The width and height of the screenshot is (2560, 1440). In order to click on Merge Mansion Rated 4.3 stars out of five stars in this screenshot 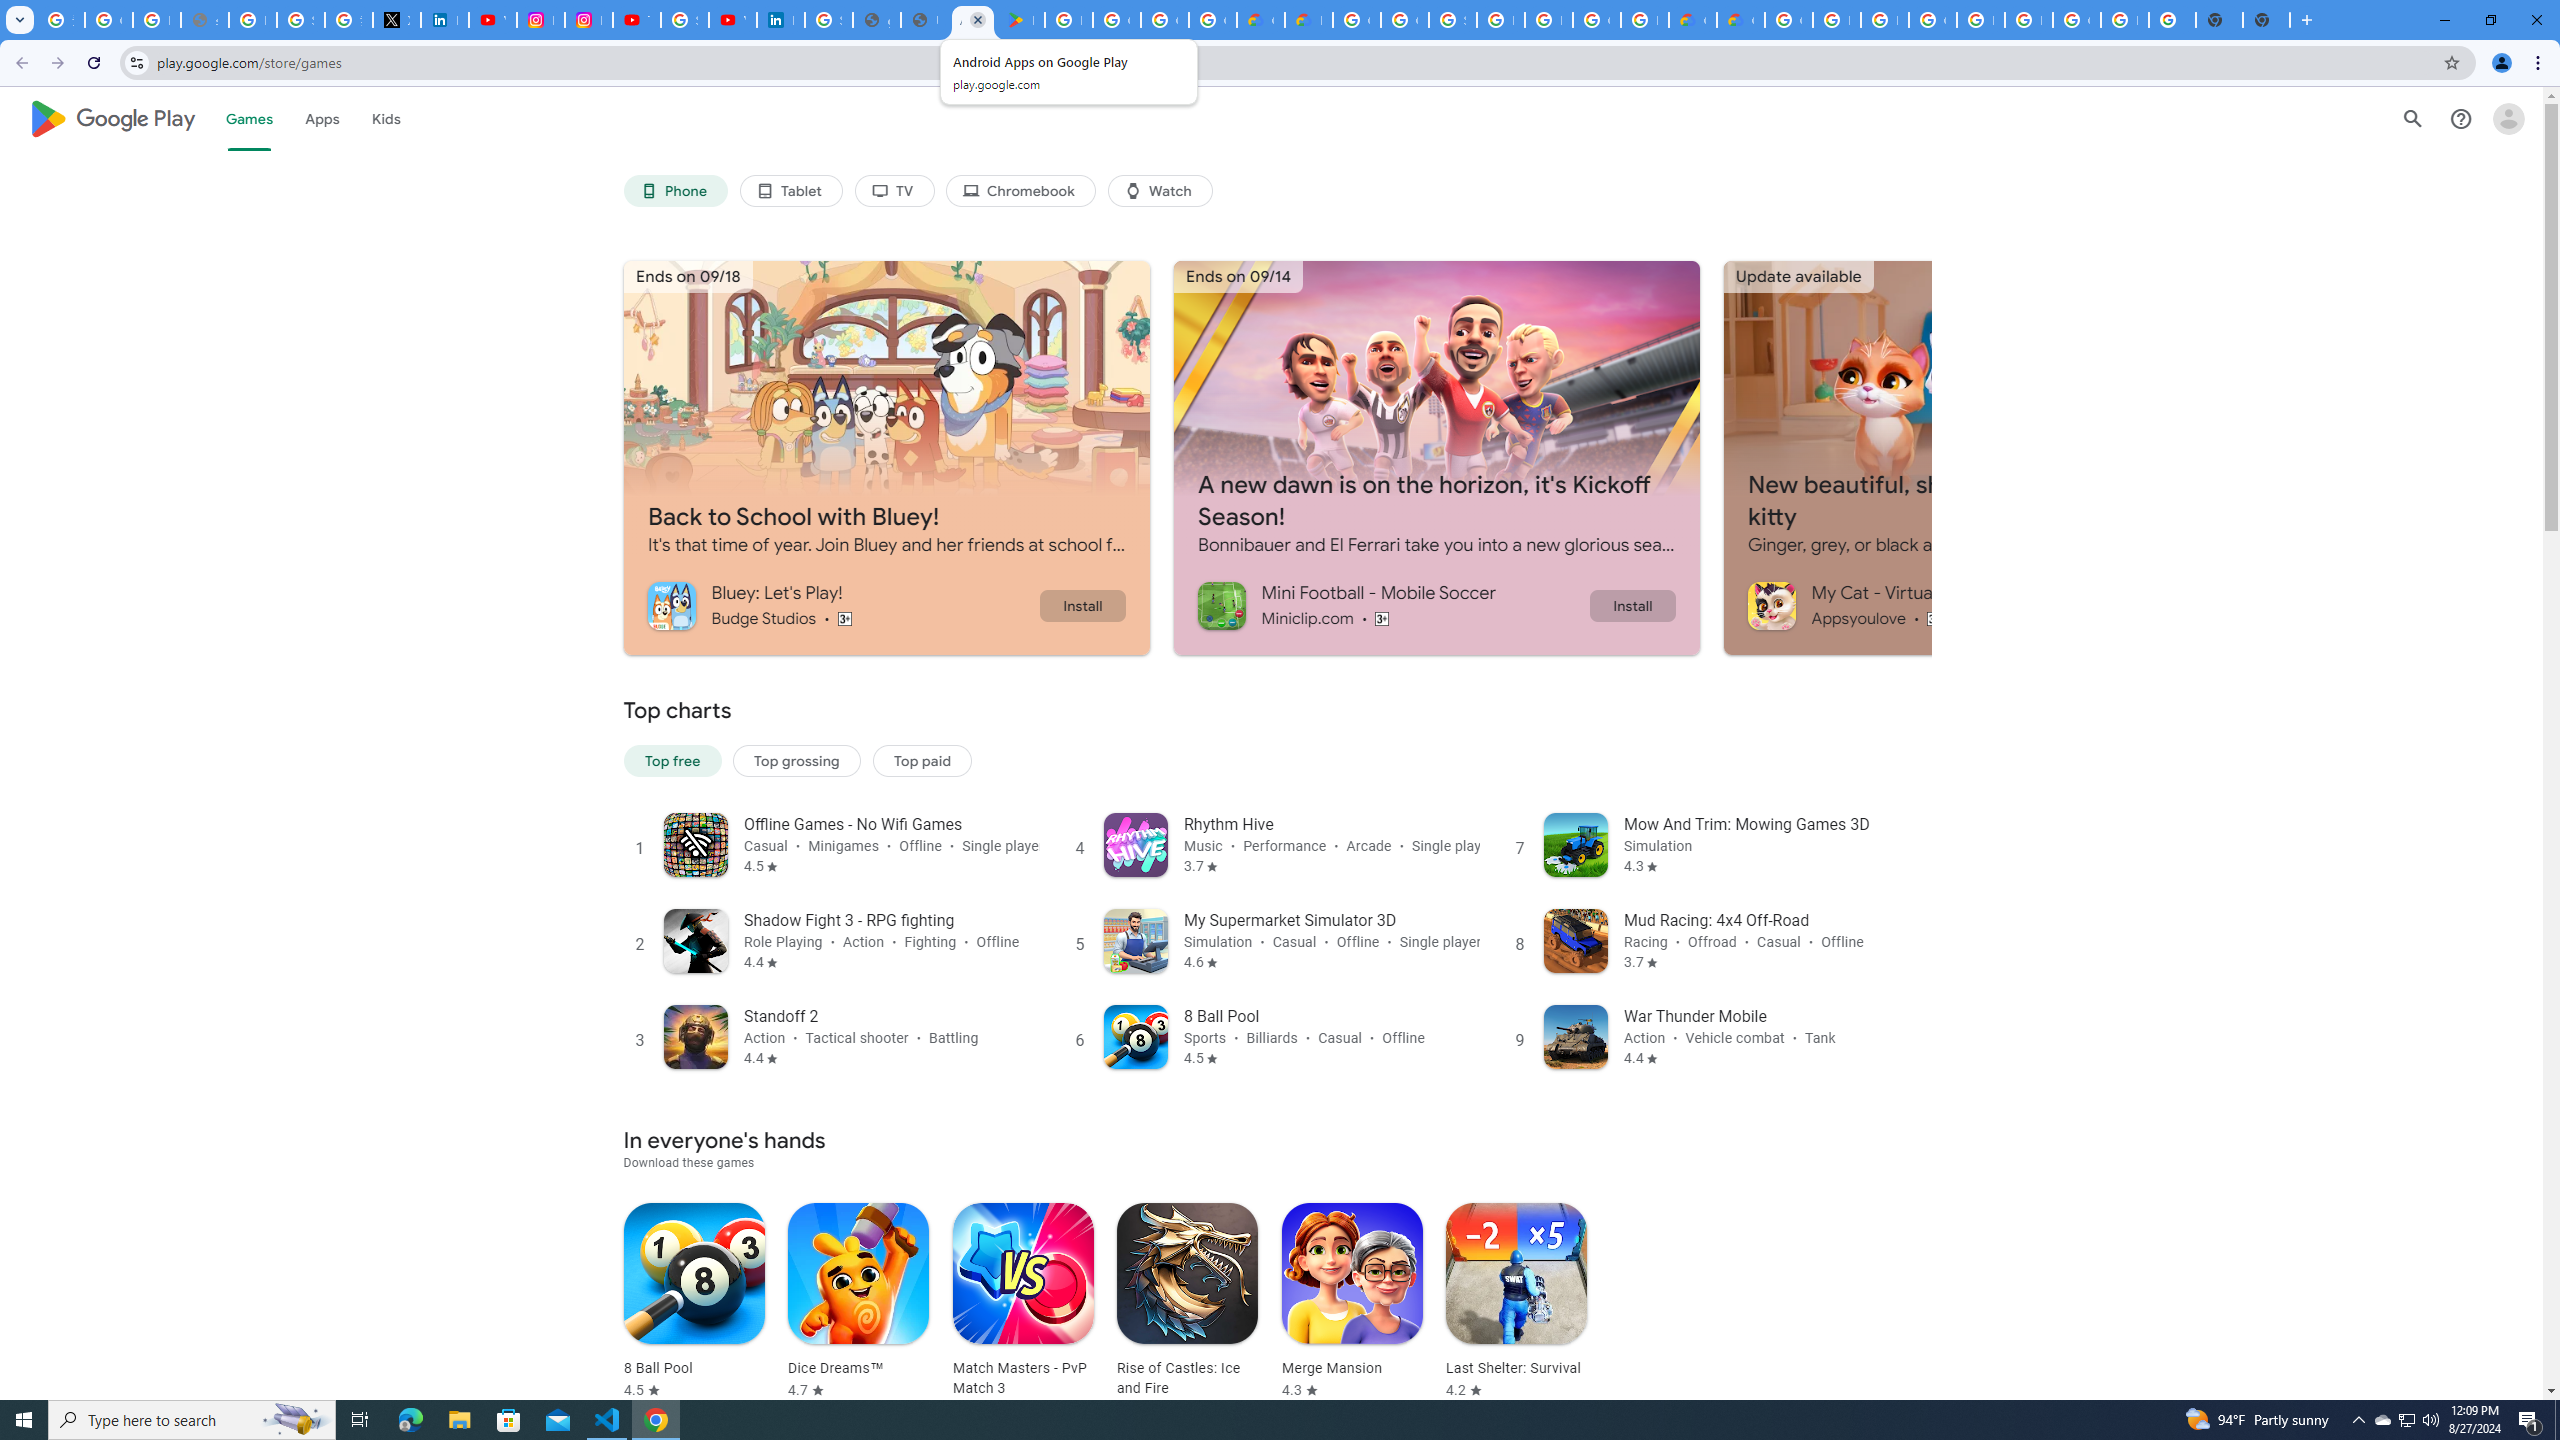, I will do `click(1352, 1302)`.